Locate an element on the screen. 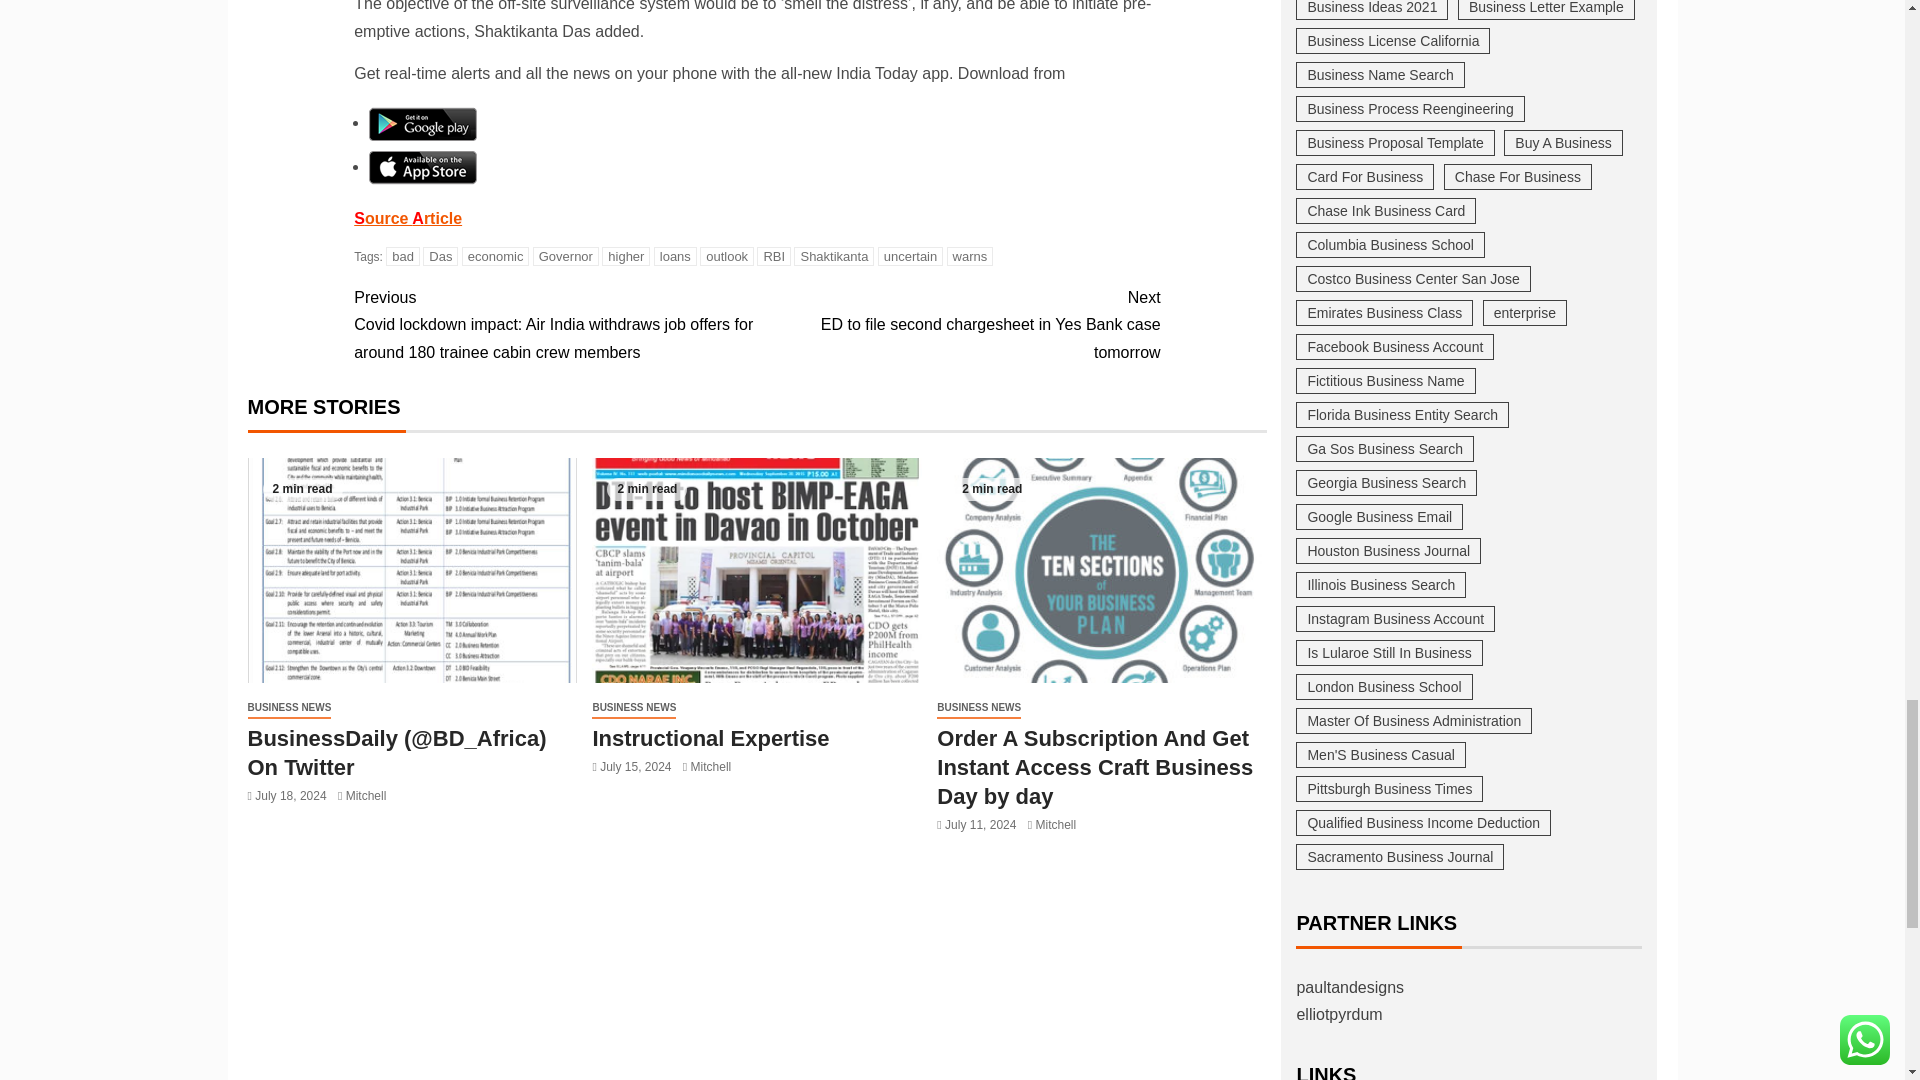 The width and height of the screenshot is (1920, 1080). Source Article is located at coordinates (408, 218).